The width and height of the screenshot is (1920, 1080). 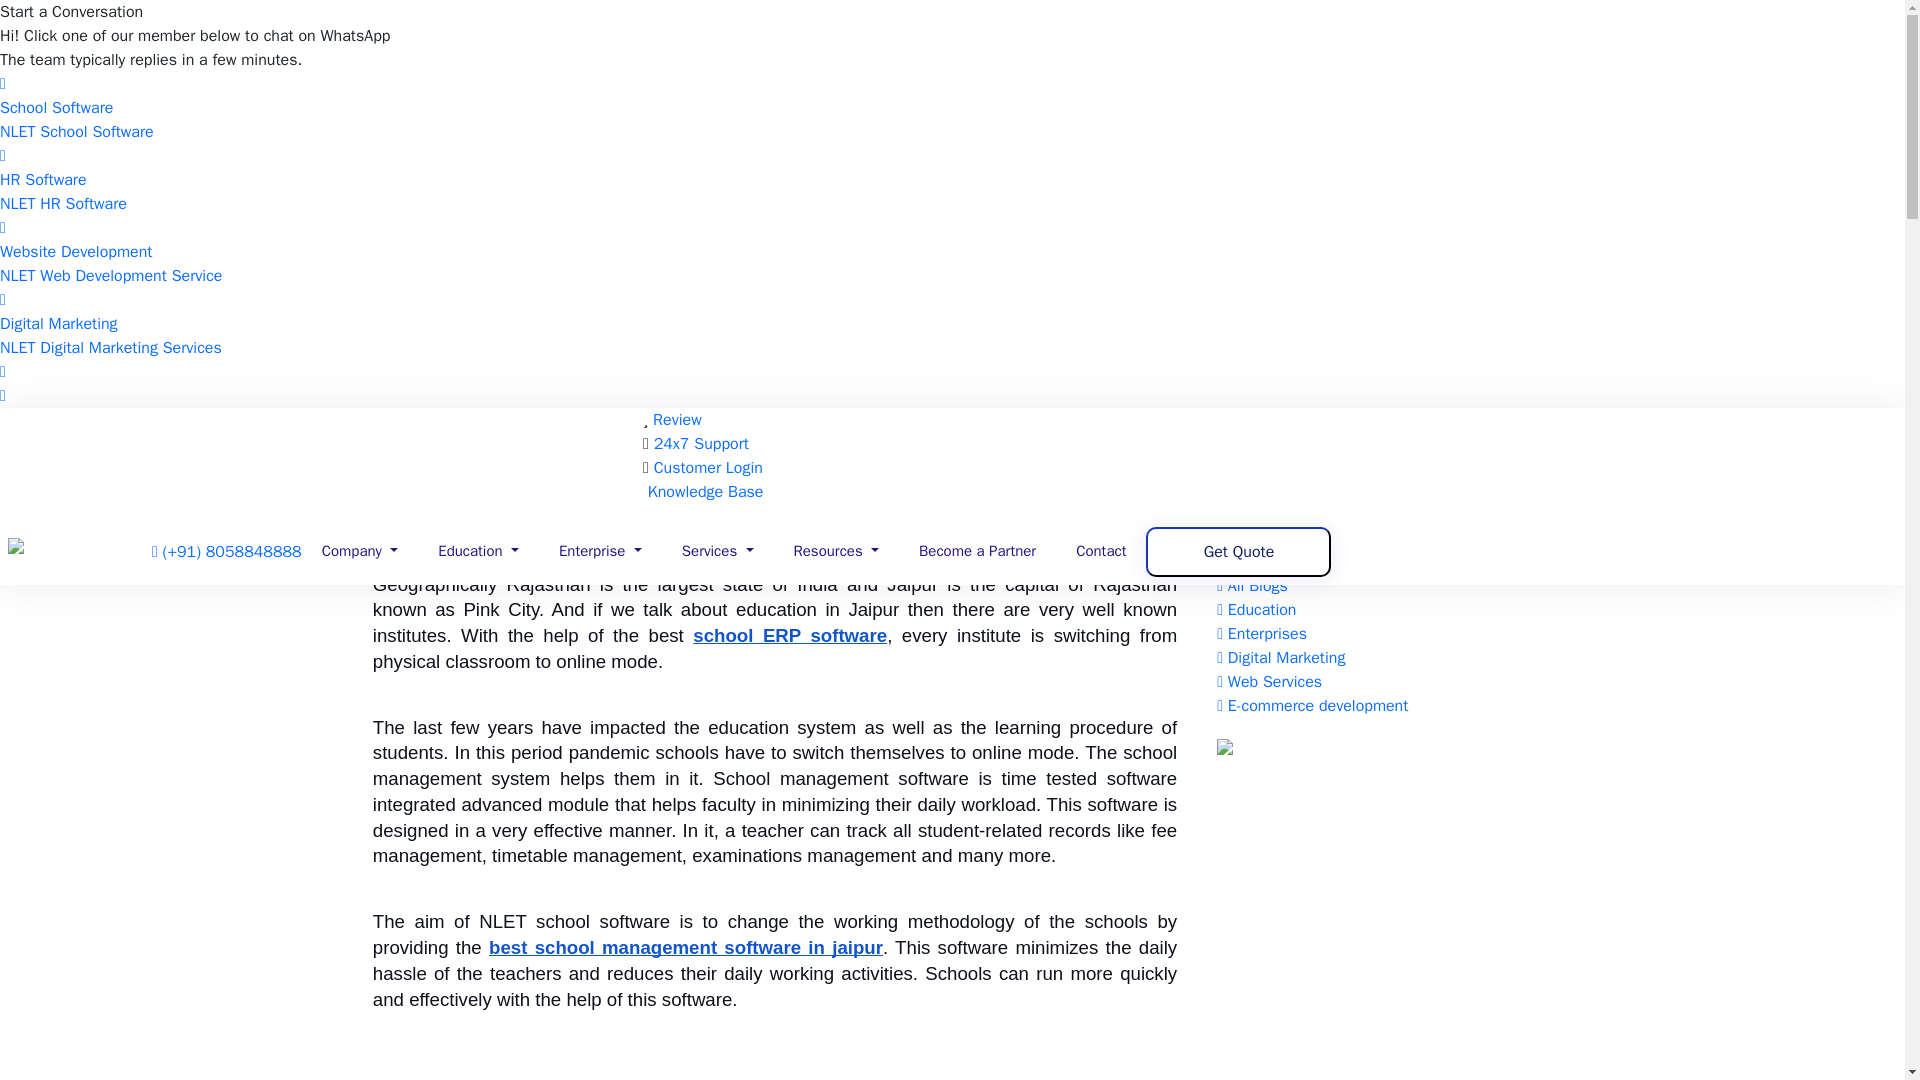 I want to click on Company, so click(x=360, y=552).